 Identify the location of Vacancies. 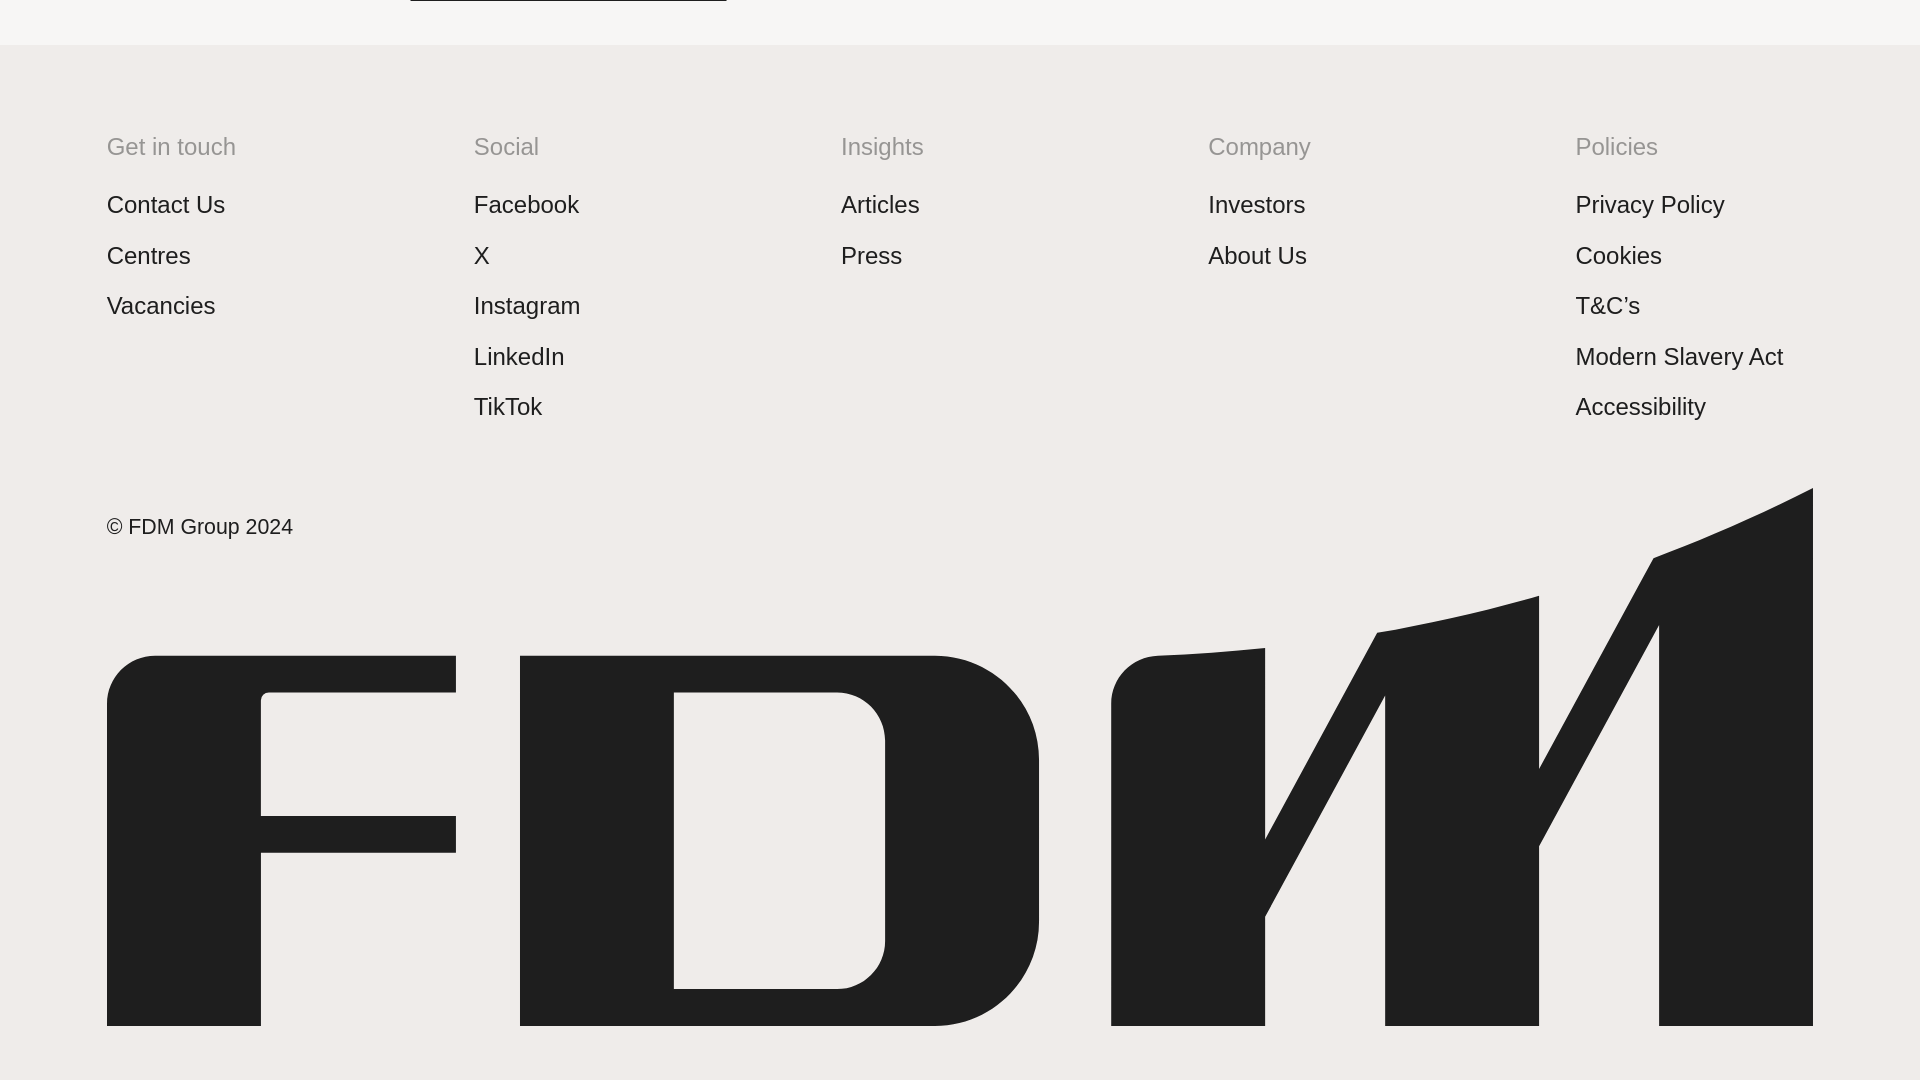
(161, 304).